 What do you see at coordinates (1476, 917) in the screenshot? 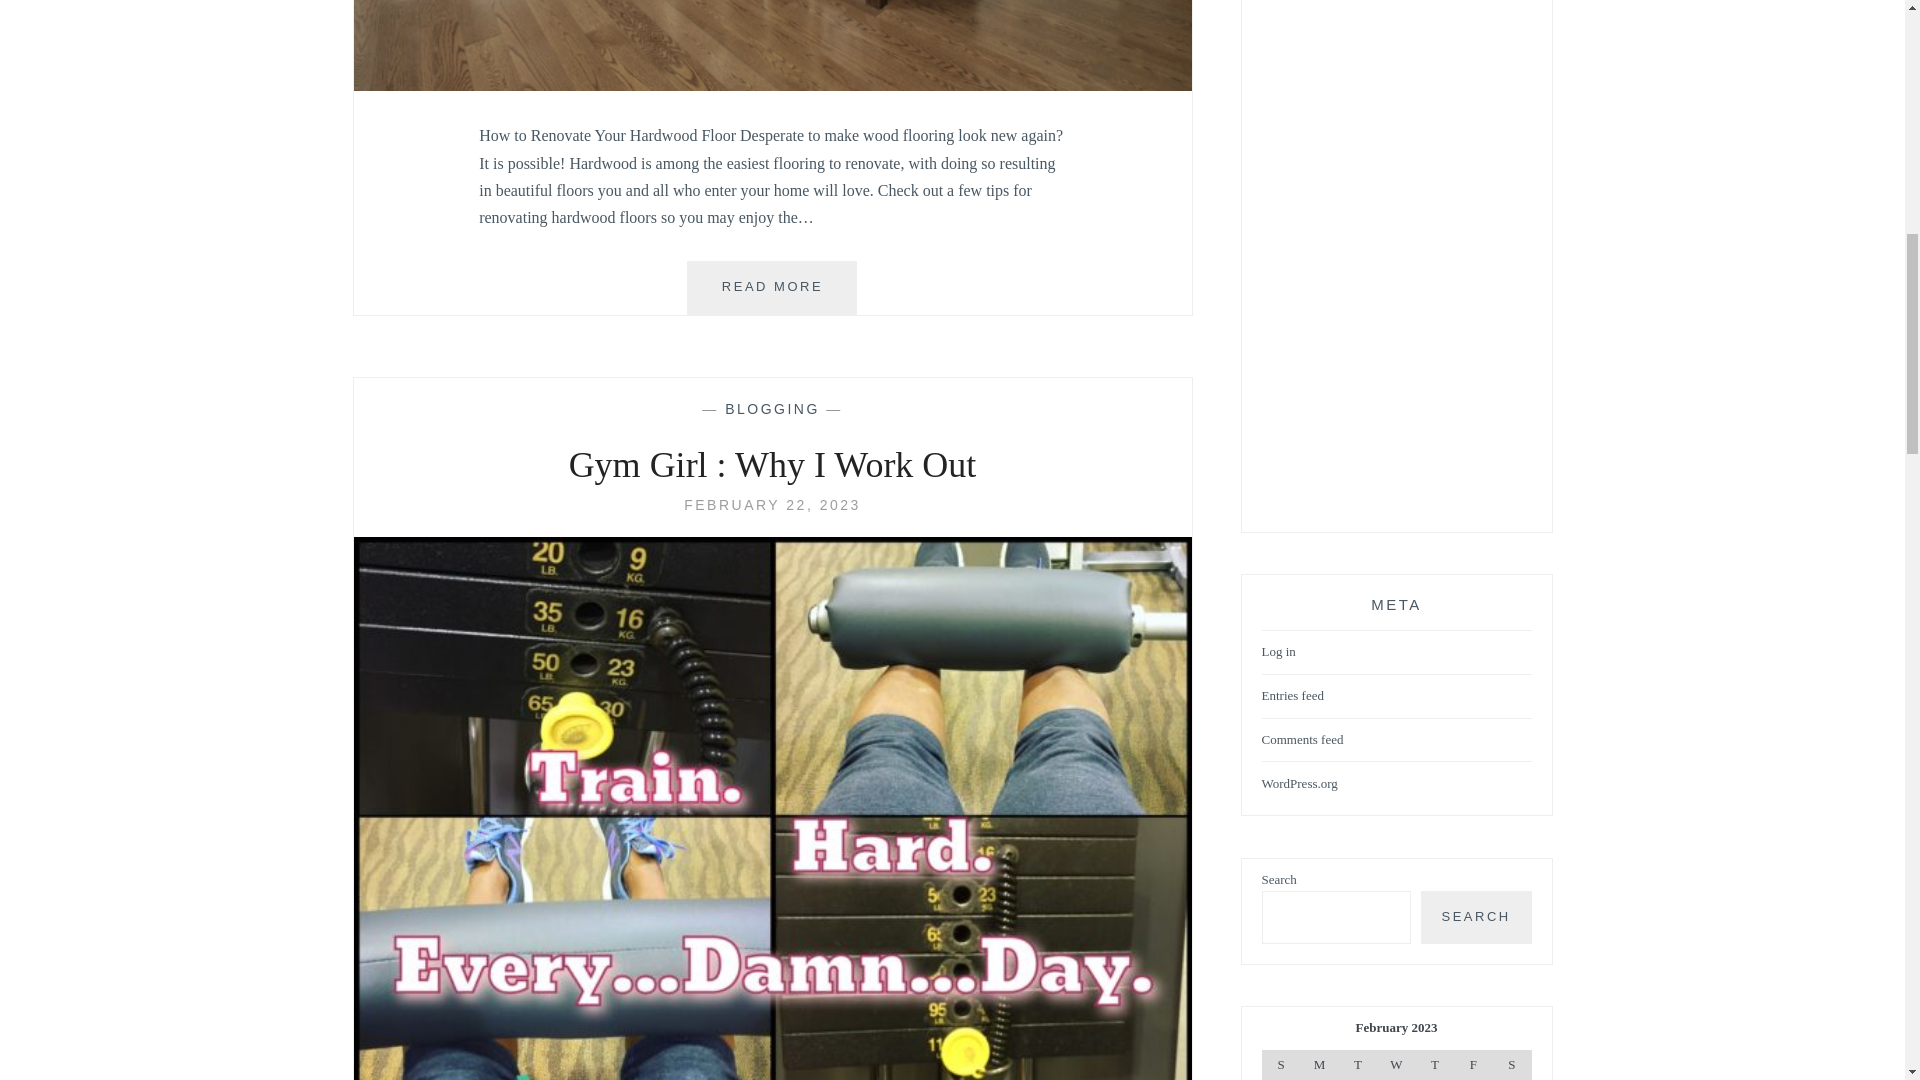
I see `BLOGGING` at bounding box center [1476, 917].